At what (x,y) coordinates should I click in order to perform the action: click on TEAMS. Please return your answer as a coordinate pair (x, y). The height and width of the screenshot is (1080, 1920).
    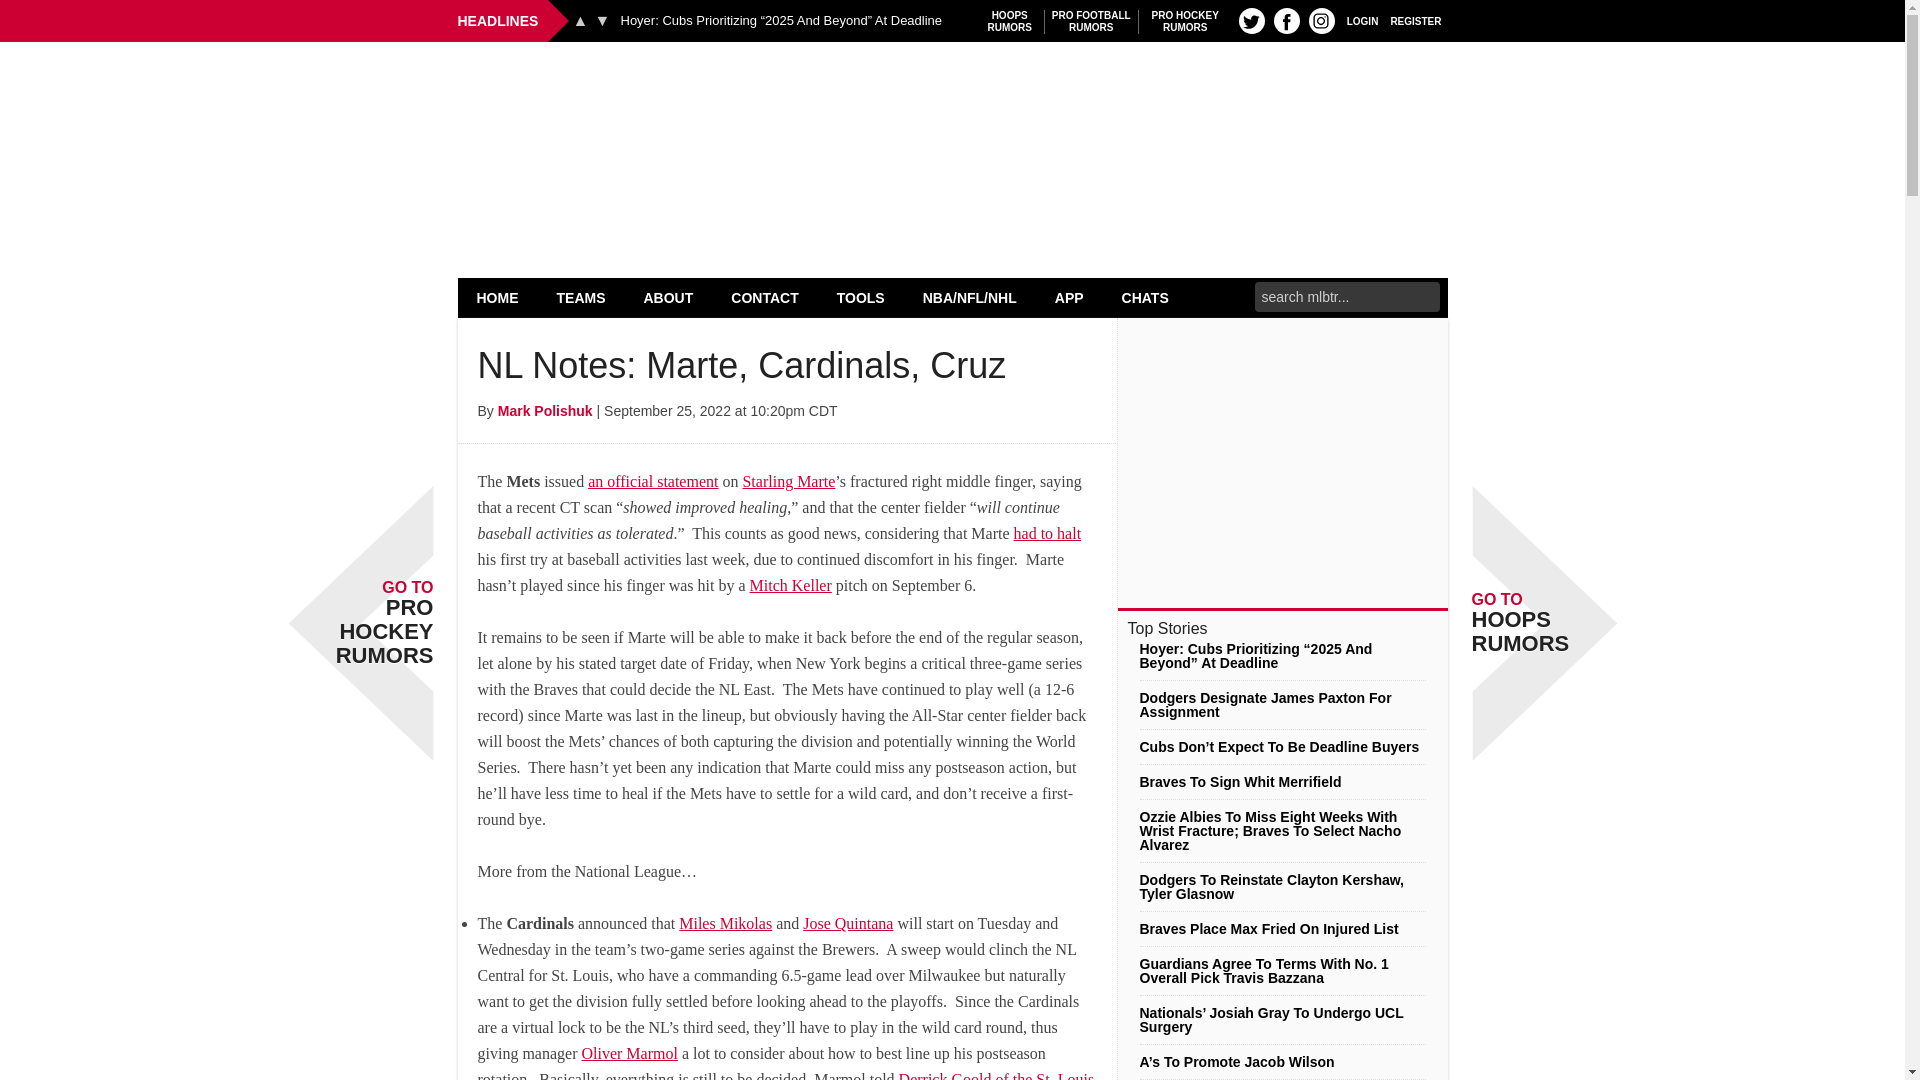
    Looking at the image, I should click on (581, 297).